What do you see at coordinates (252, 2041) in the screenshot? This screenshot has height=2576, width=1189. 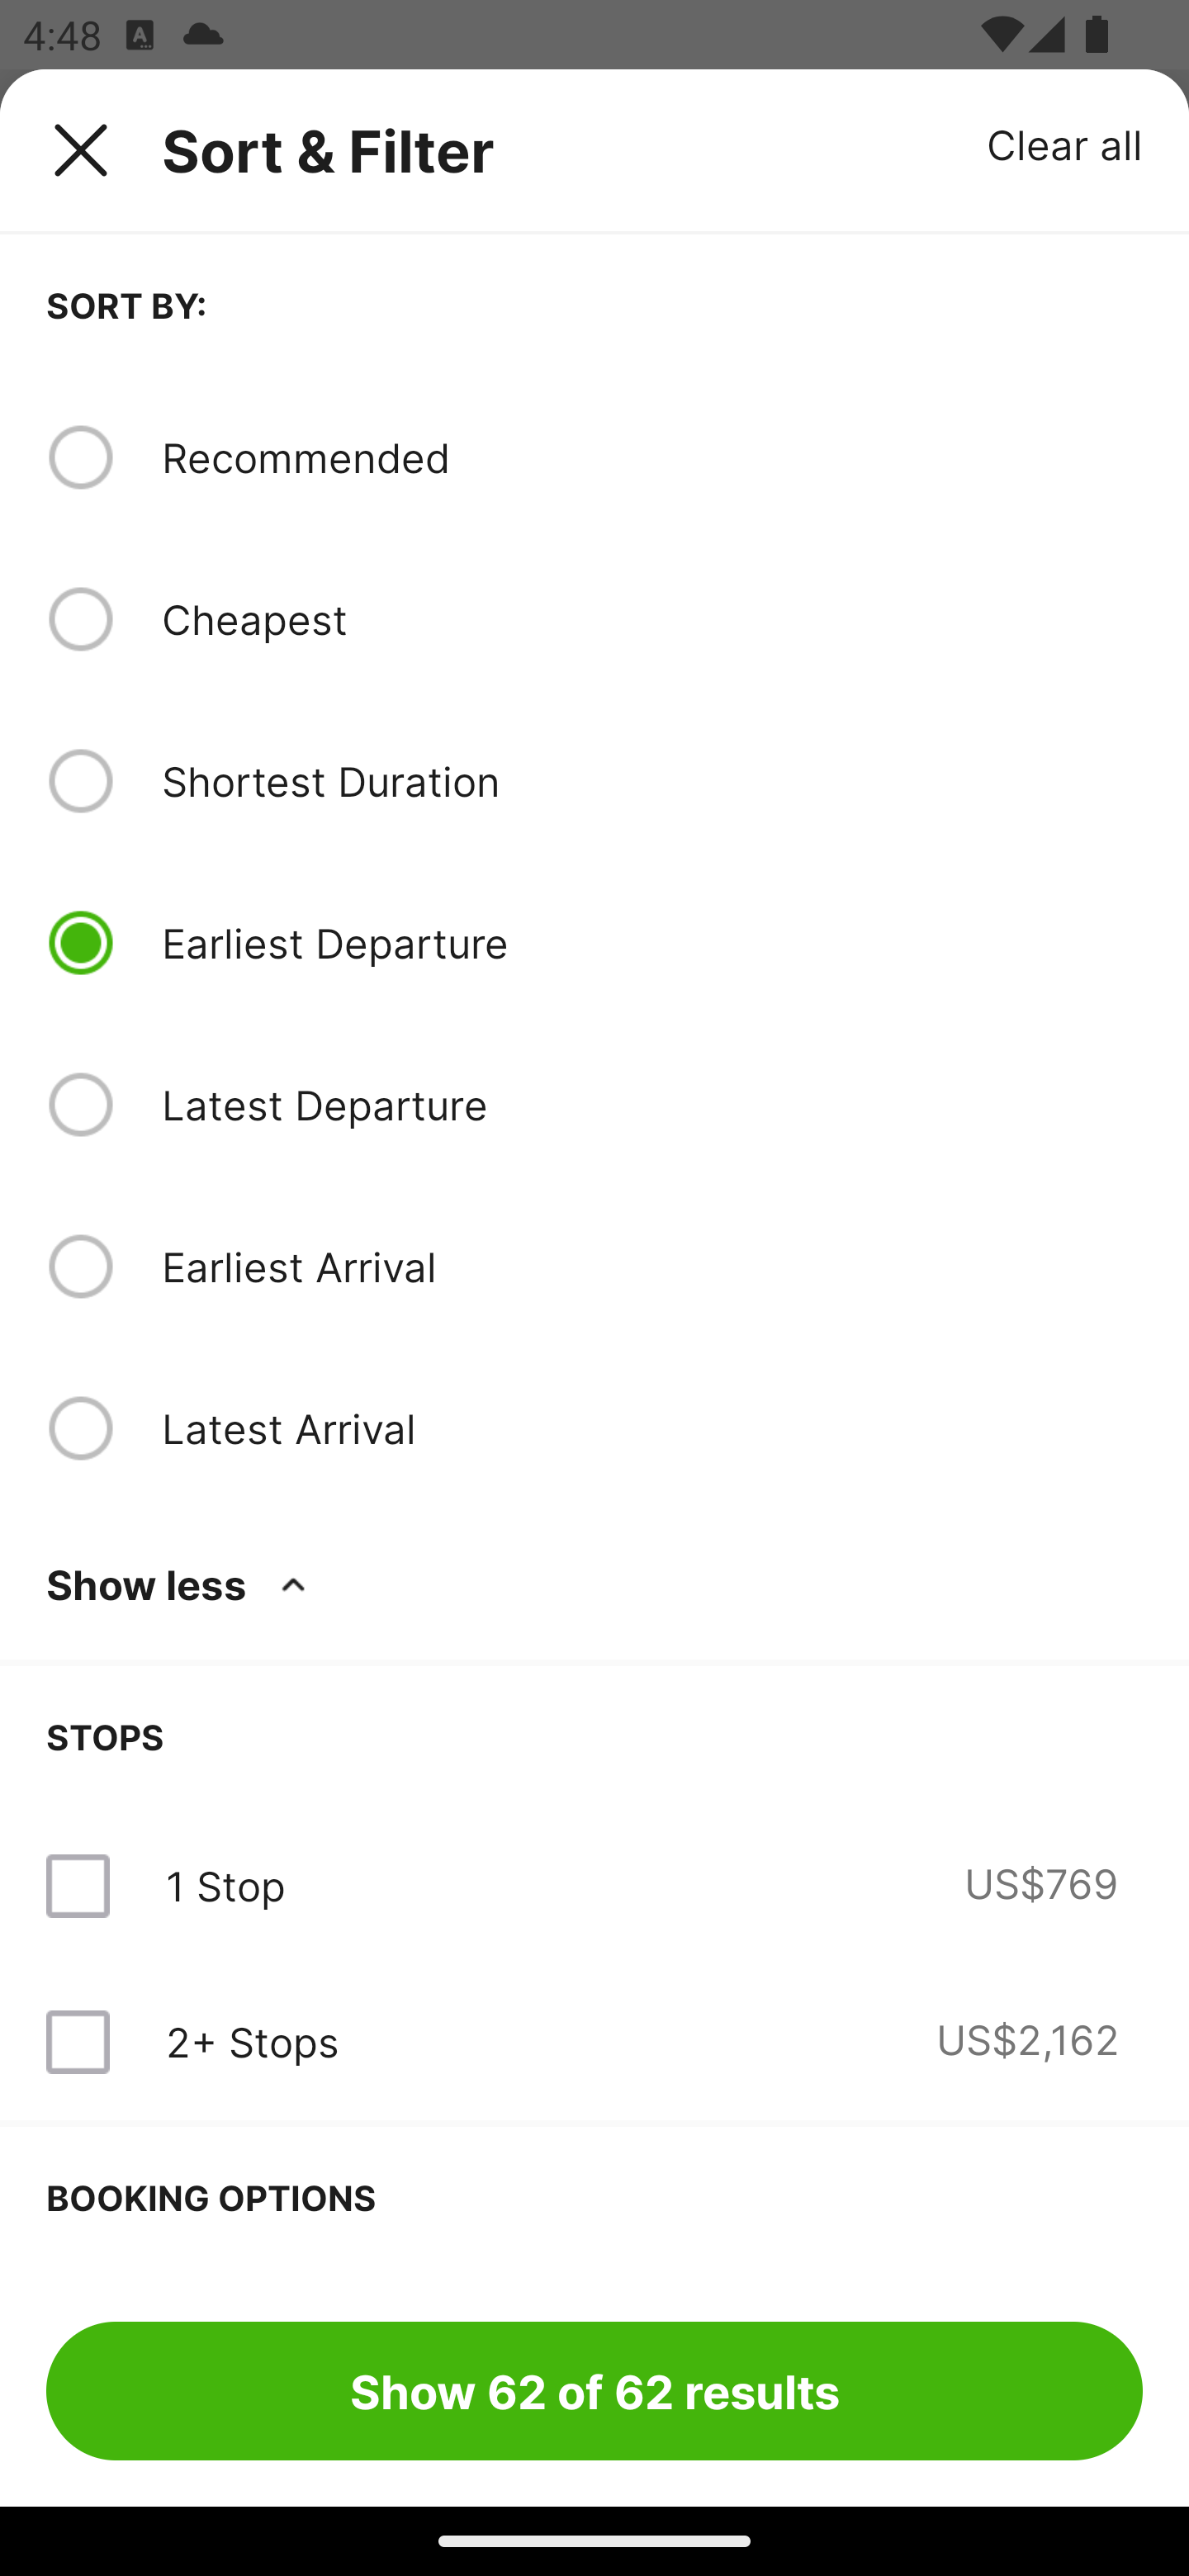 I see `2+ Stops` at bounding box center [252, 2041].